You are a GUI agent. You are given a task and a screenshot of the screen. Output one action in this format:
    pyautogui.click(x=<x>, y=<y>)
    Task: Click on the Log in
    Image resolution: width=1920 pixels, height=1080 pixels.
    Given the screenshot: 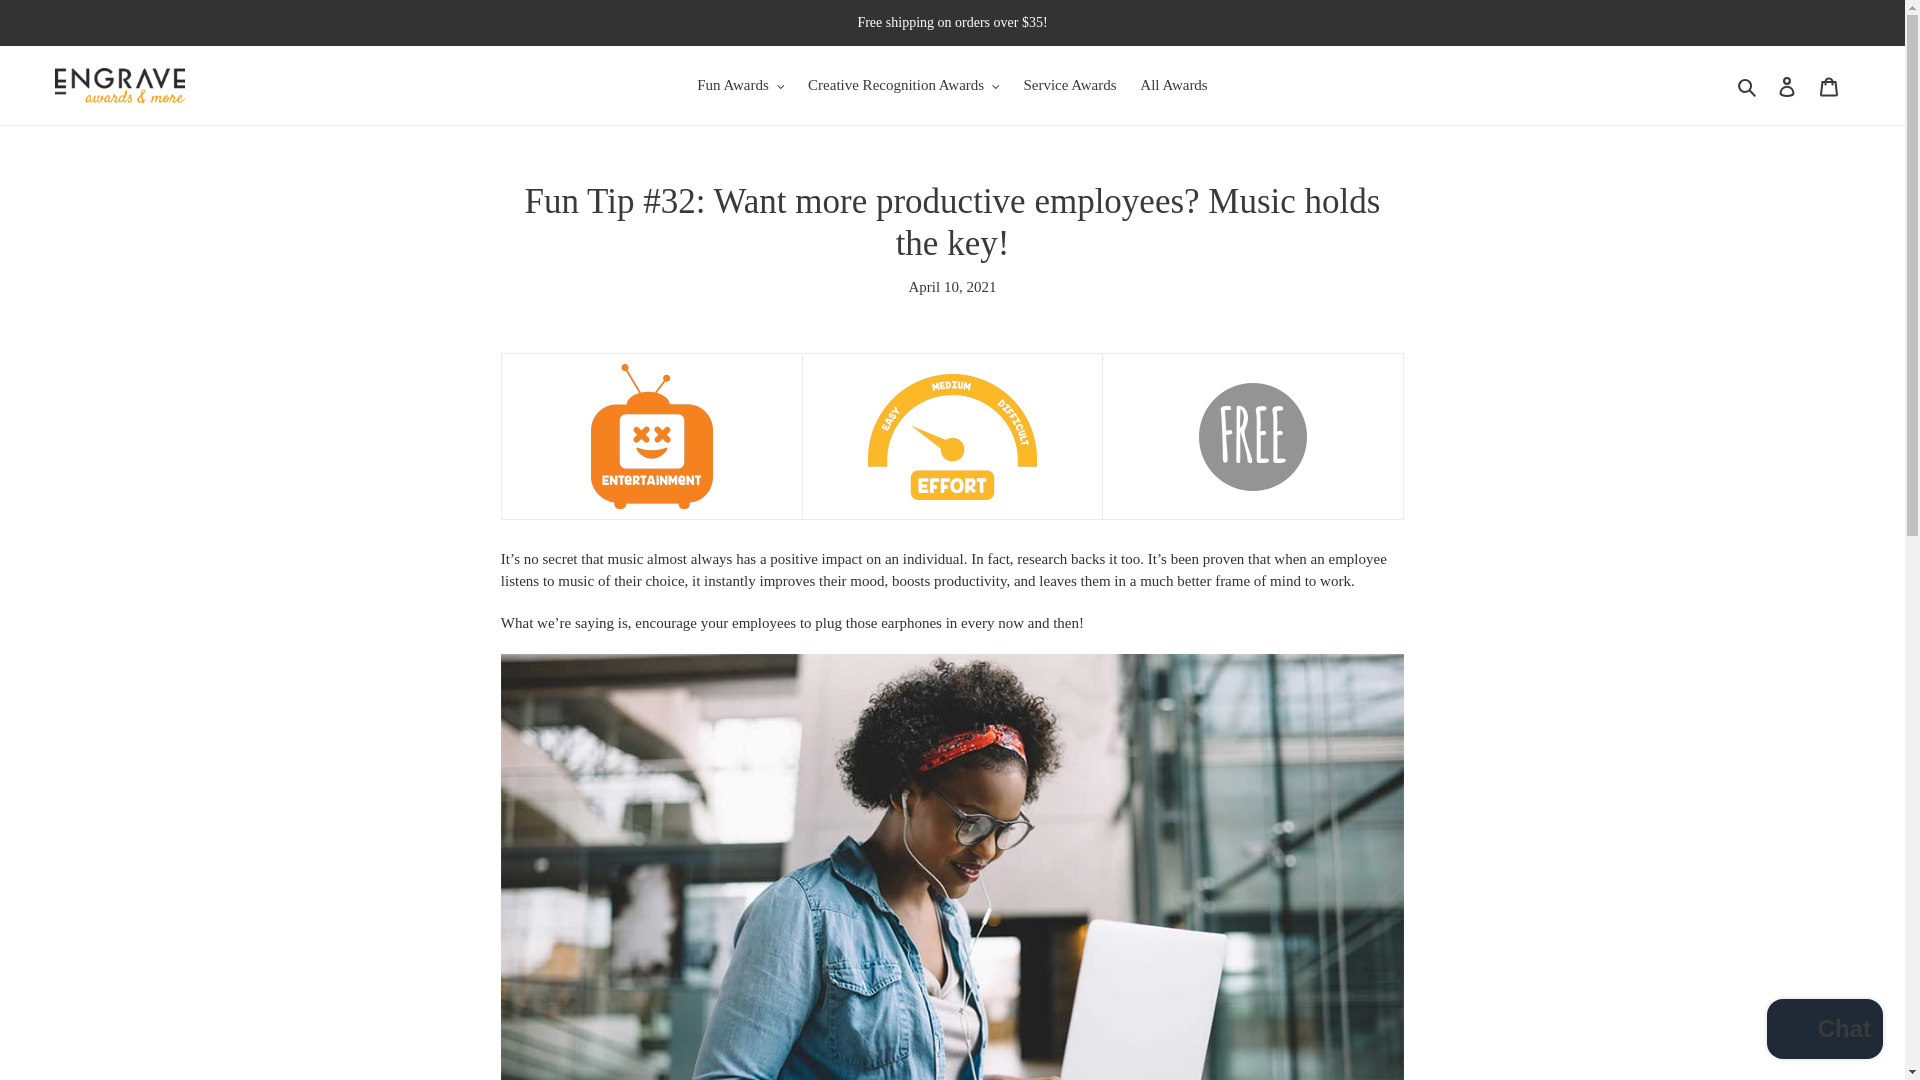 What is the action you would take?
    pyautogui.click(x=1787, y=84)
    